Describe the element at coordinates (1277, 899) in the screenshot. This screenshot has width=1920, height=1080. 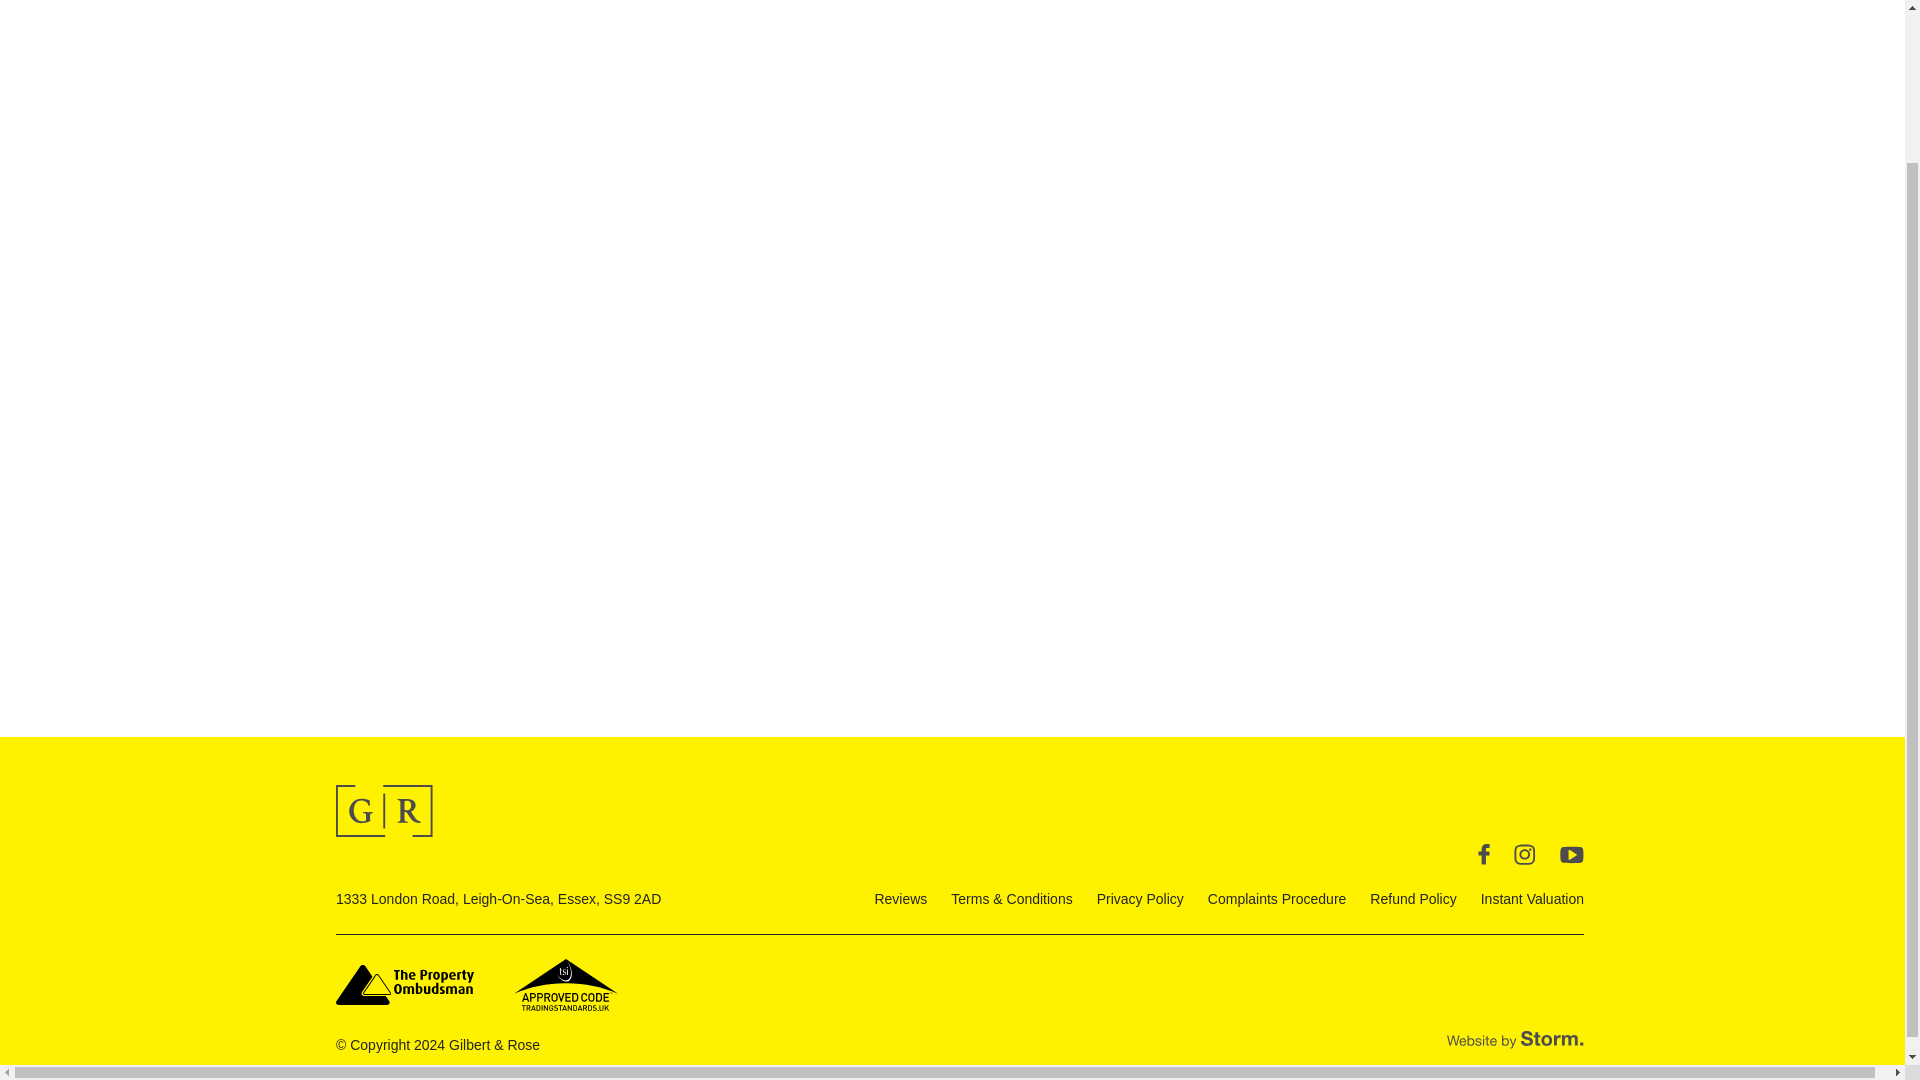
I see `Complaints Procedure` at that location.